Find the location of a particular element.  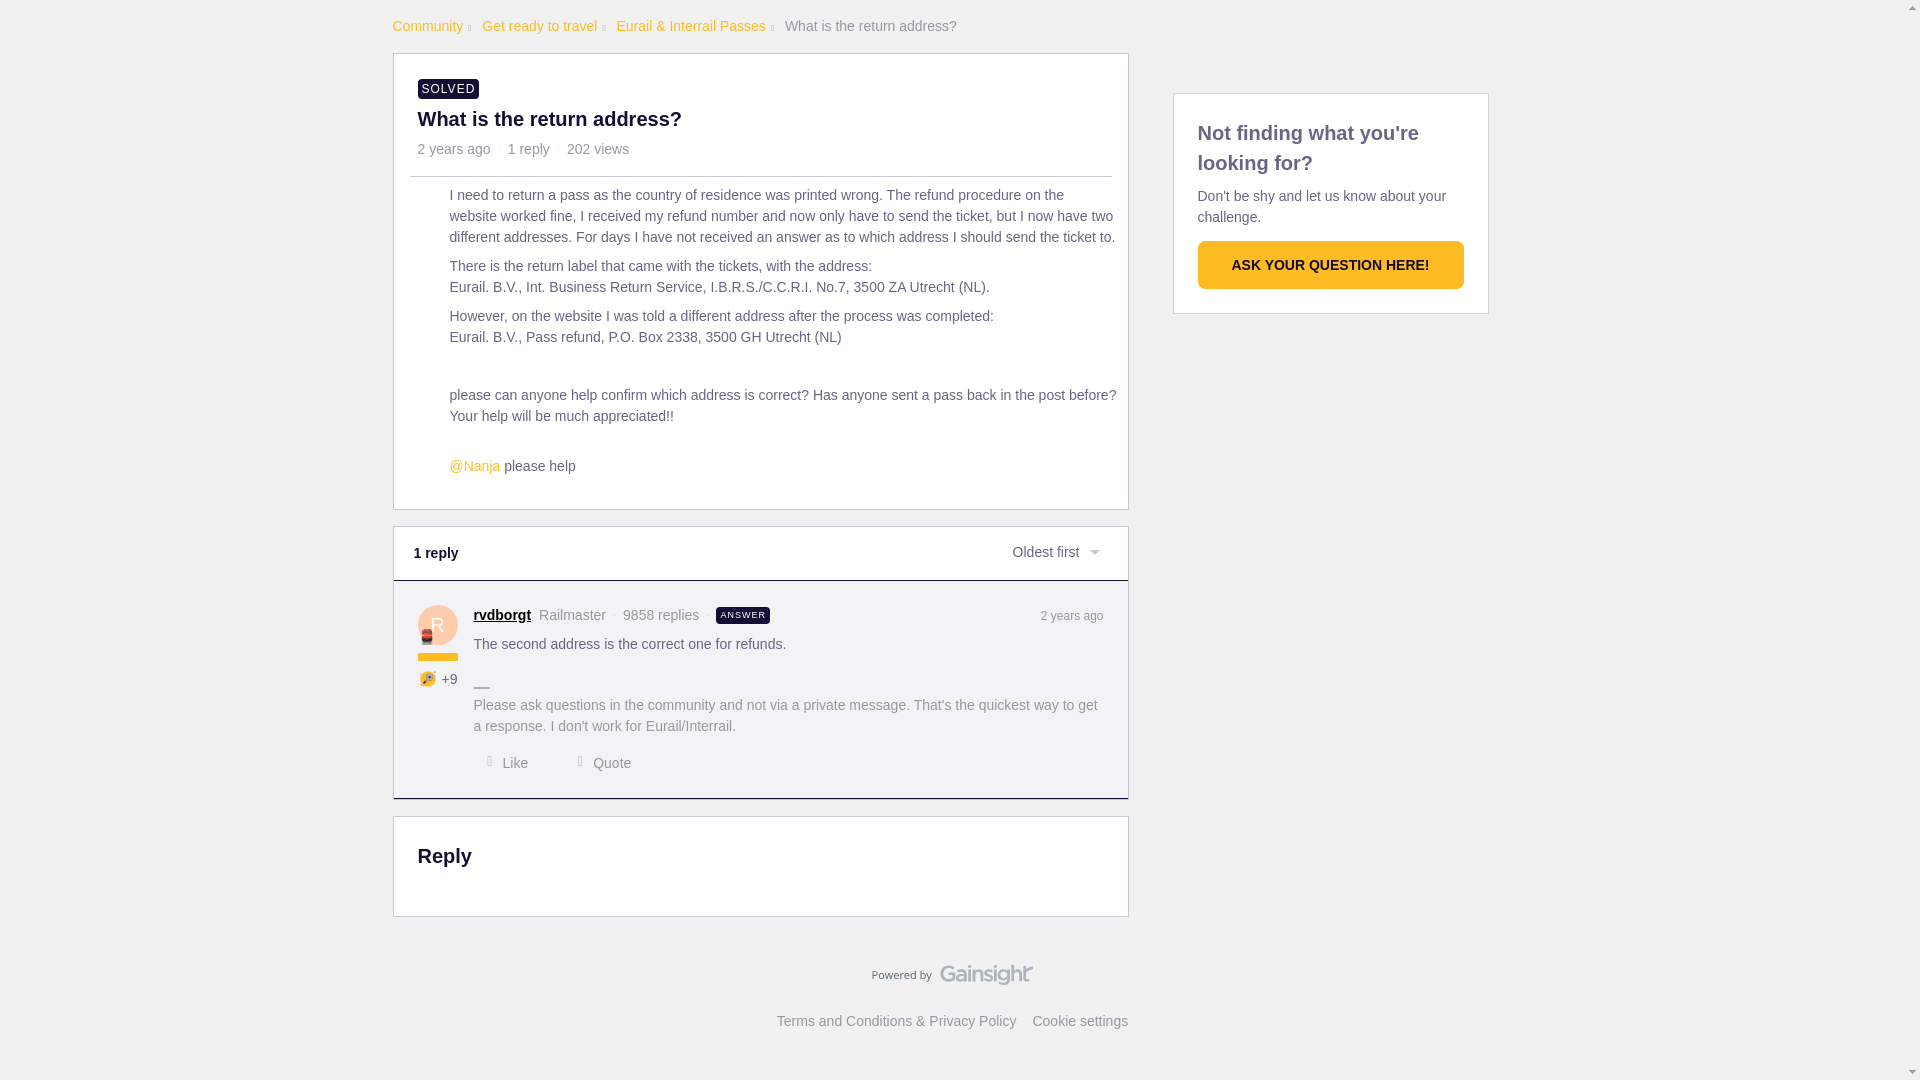

Curious mind is located at coordinates (428, 678).